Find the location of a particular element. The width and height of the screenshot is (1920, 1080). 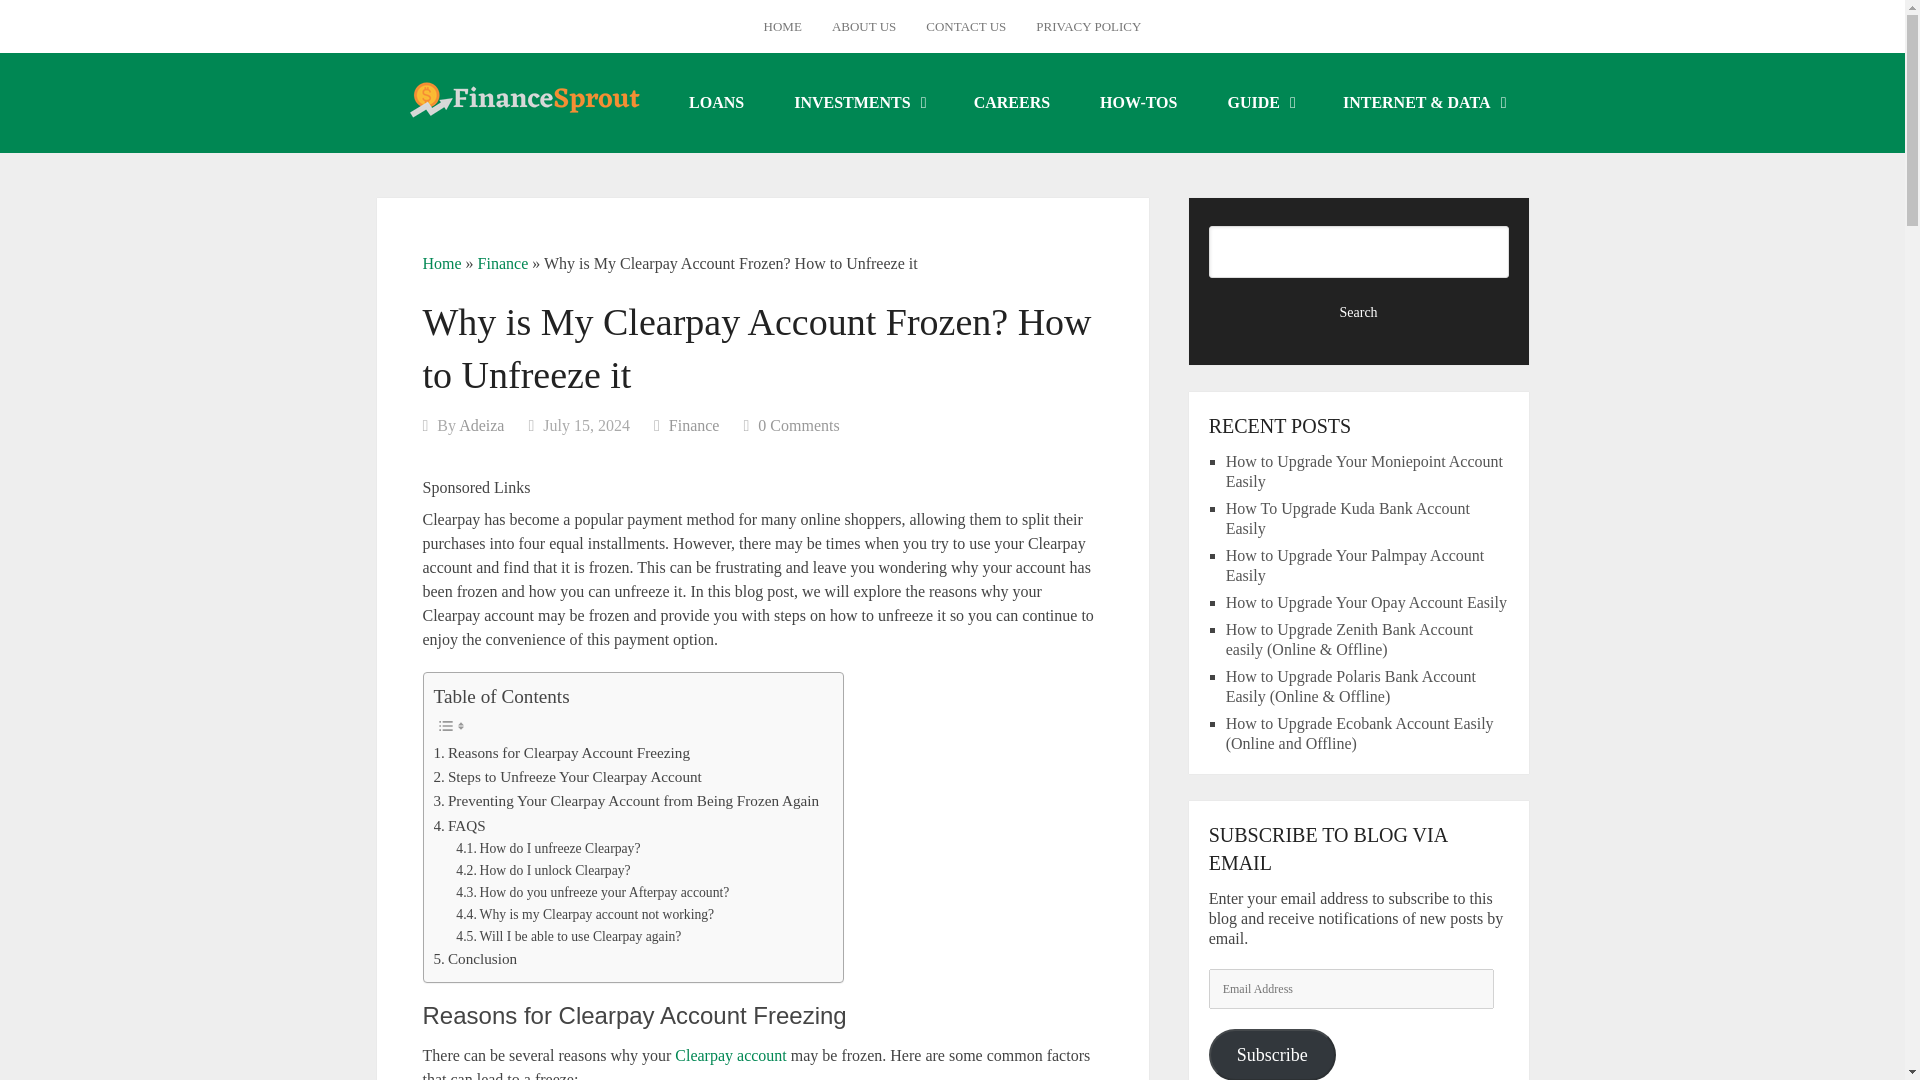

Conclusion  is located at coordinates (476, 958).